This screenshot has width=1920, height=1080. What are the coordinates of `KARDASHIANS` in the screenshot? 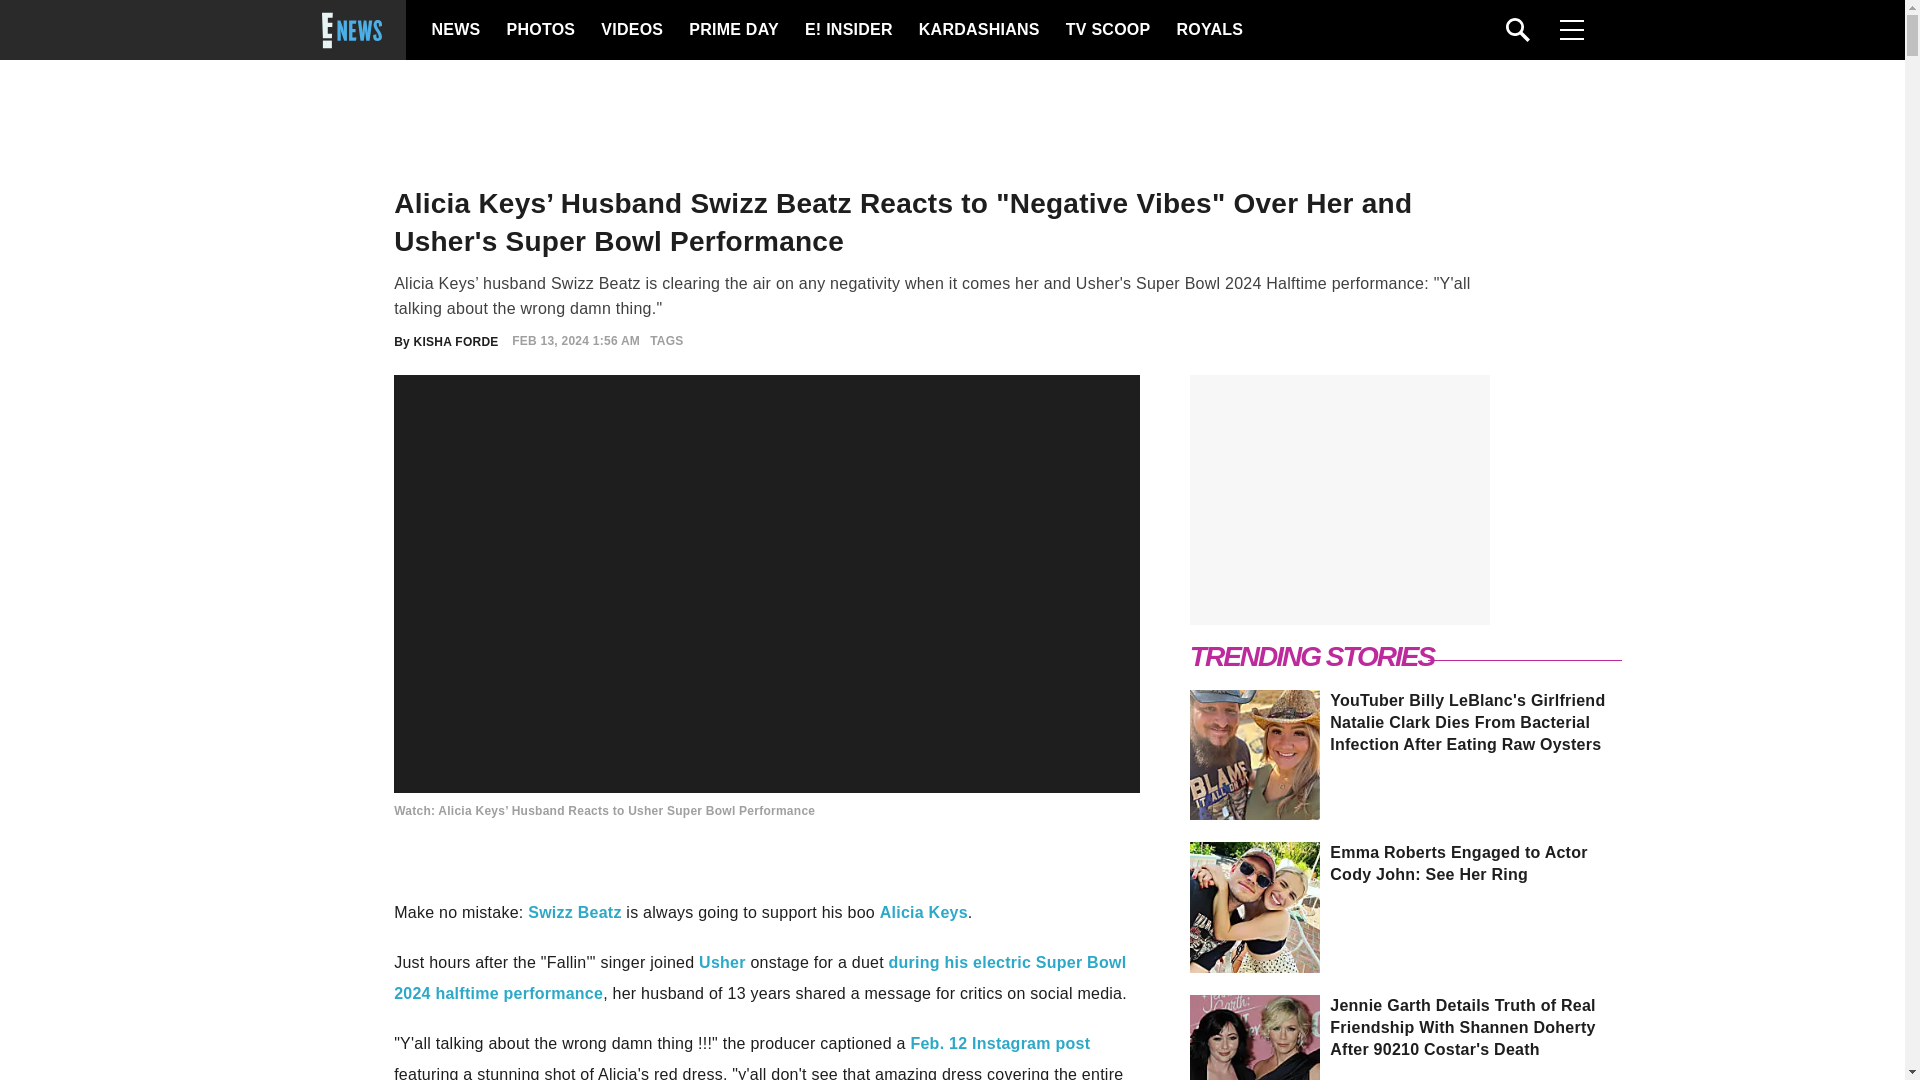 It's located at (978, 30).